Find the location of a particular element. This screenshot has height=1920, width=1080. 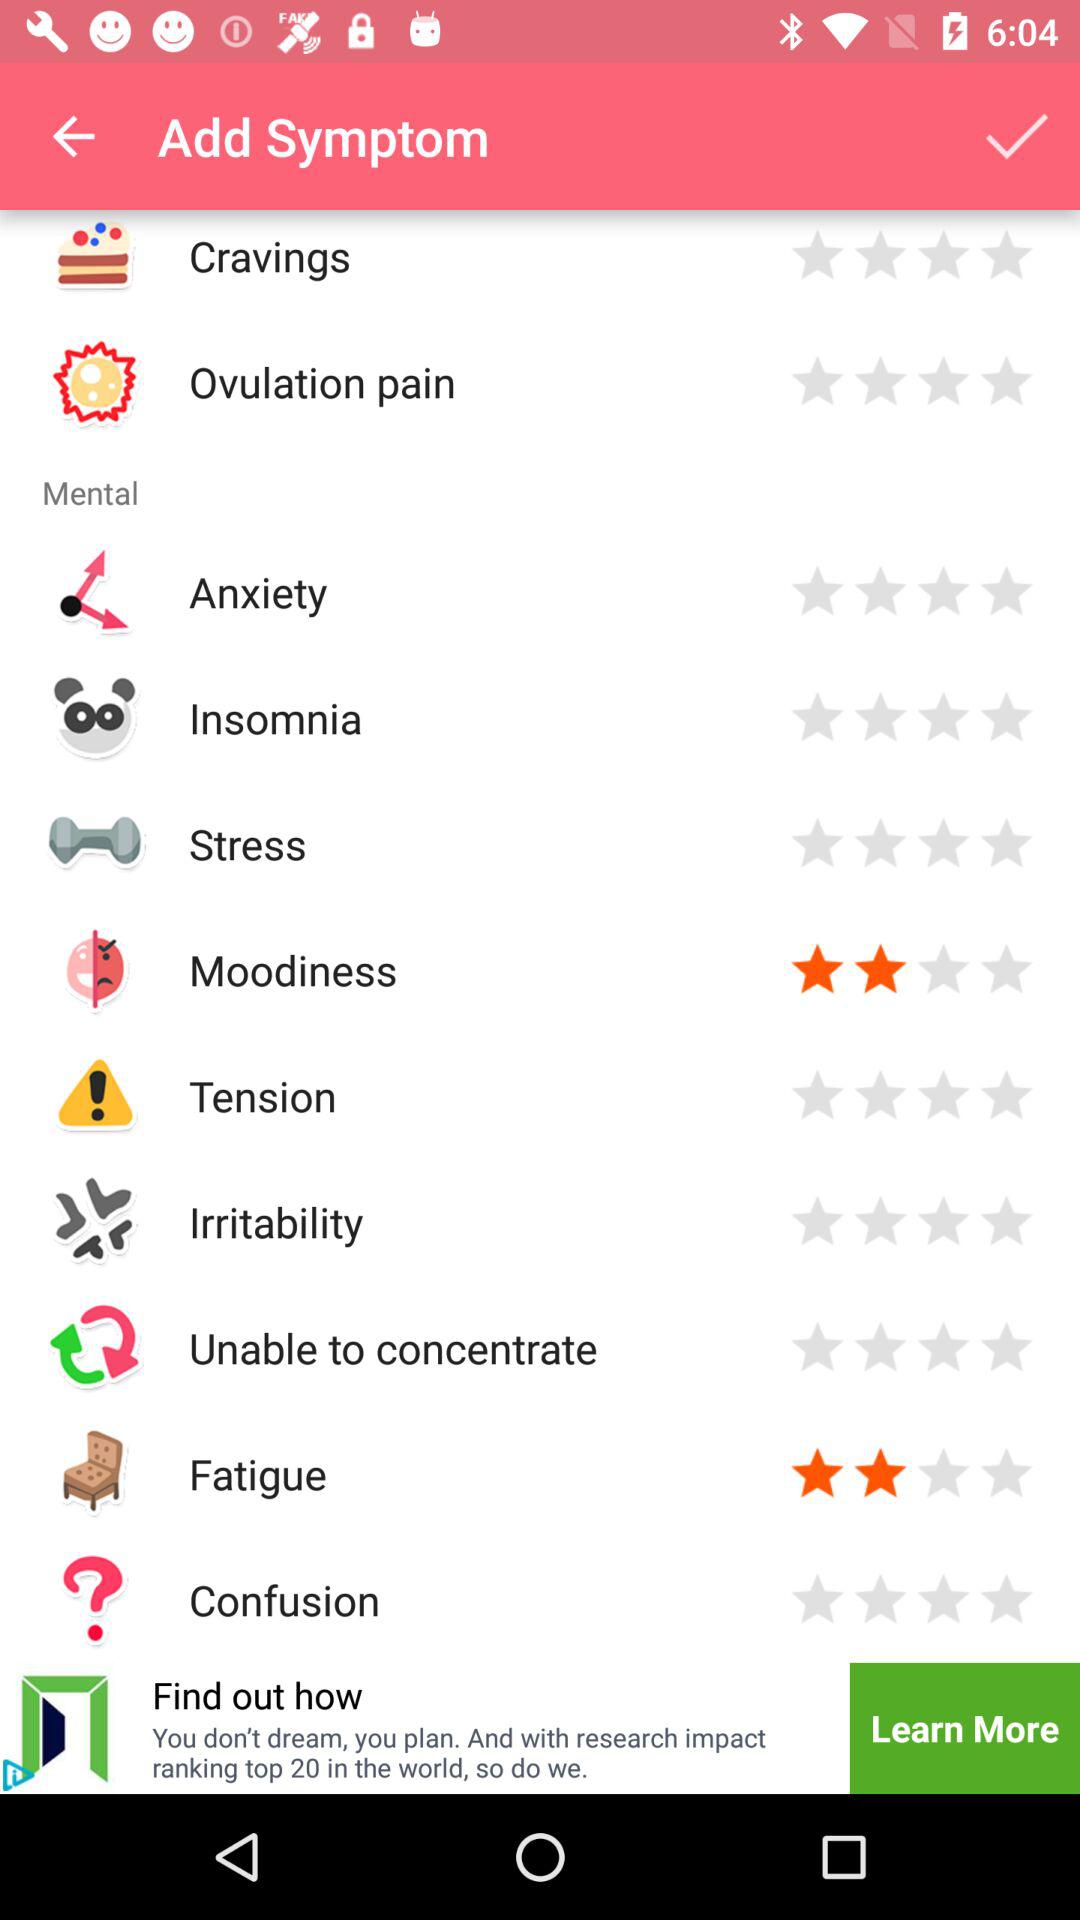

add specific feedback rate is located at coordinates (880, 718).